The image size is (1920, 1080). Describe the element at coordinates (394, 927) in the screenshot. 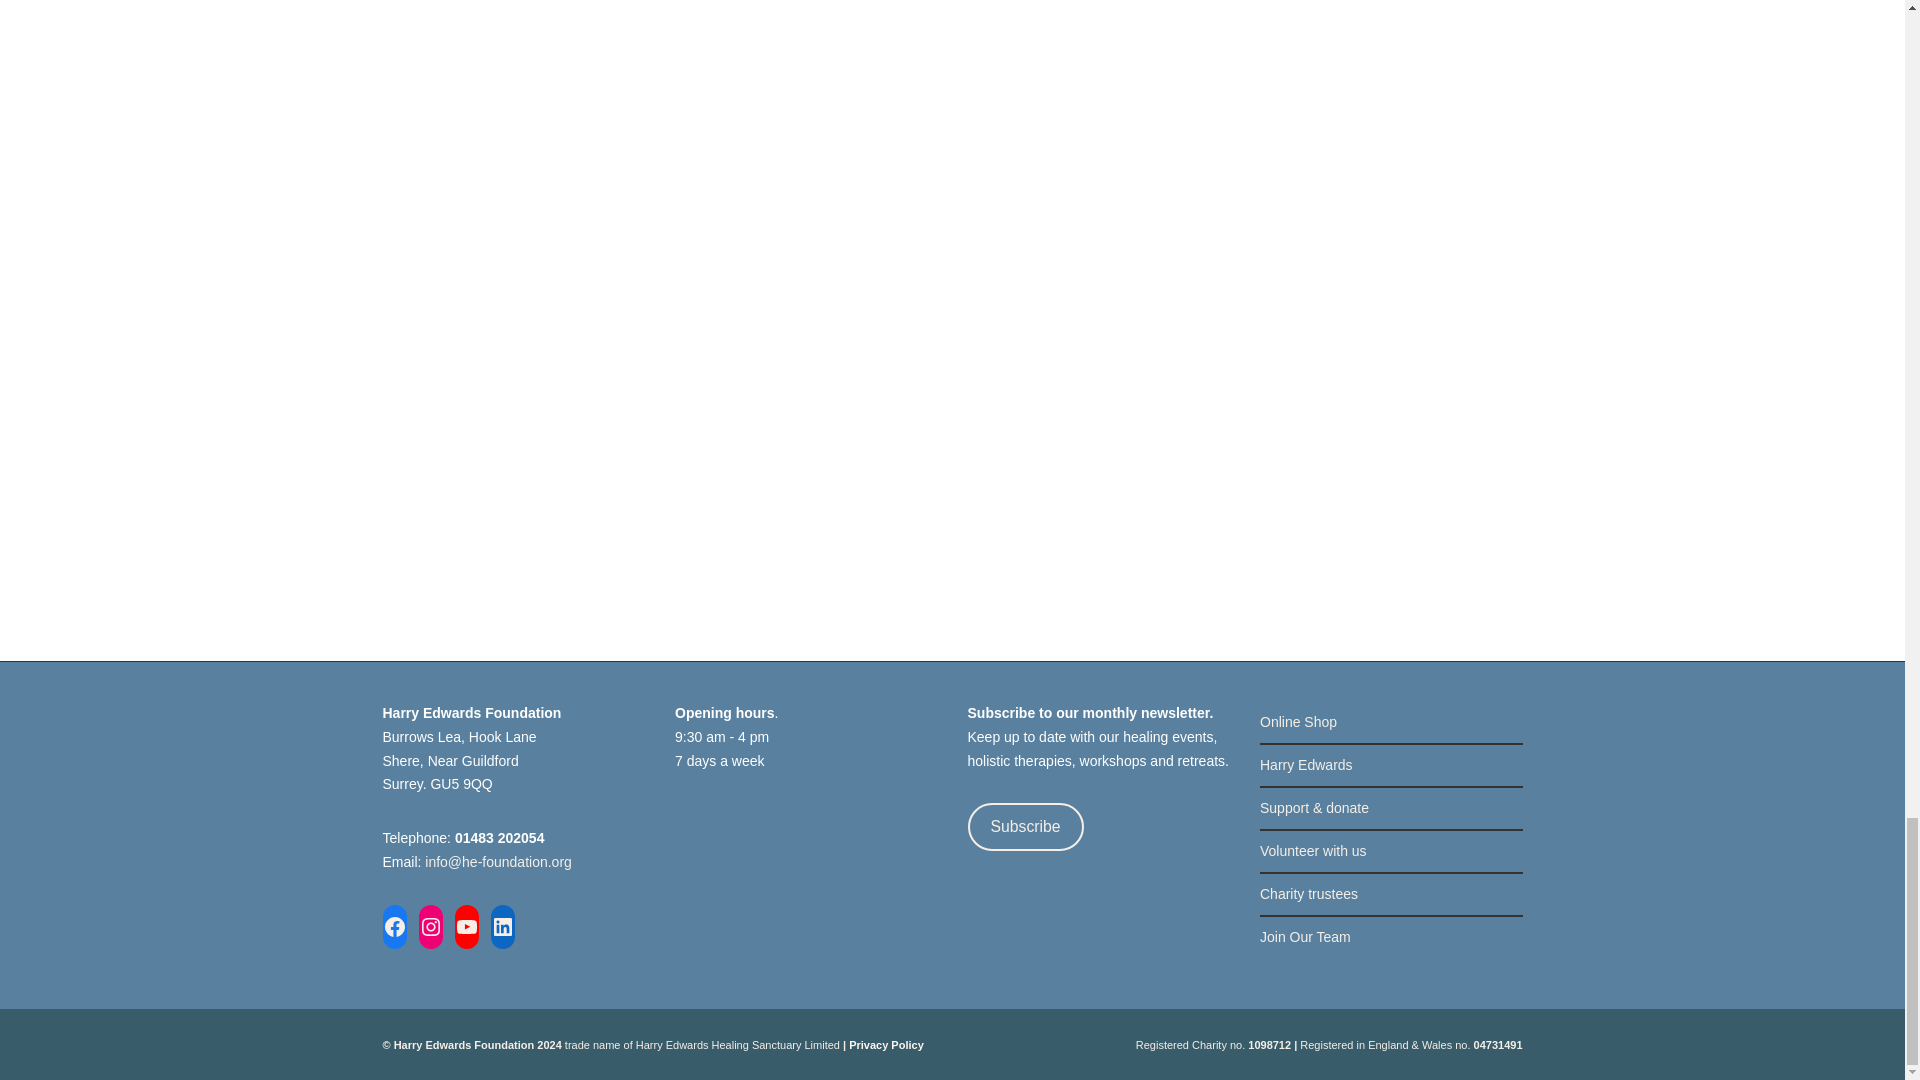

I see `Facebook` at that location.